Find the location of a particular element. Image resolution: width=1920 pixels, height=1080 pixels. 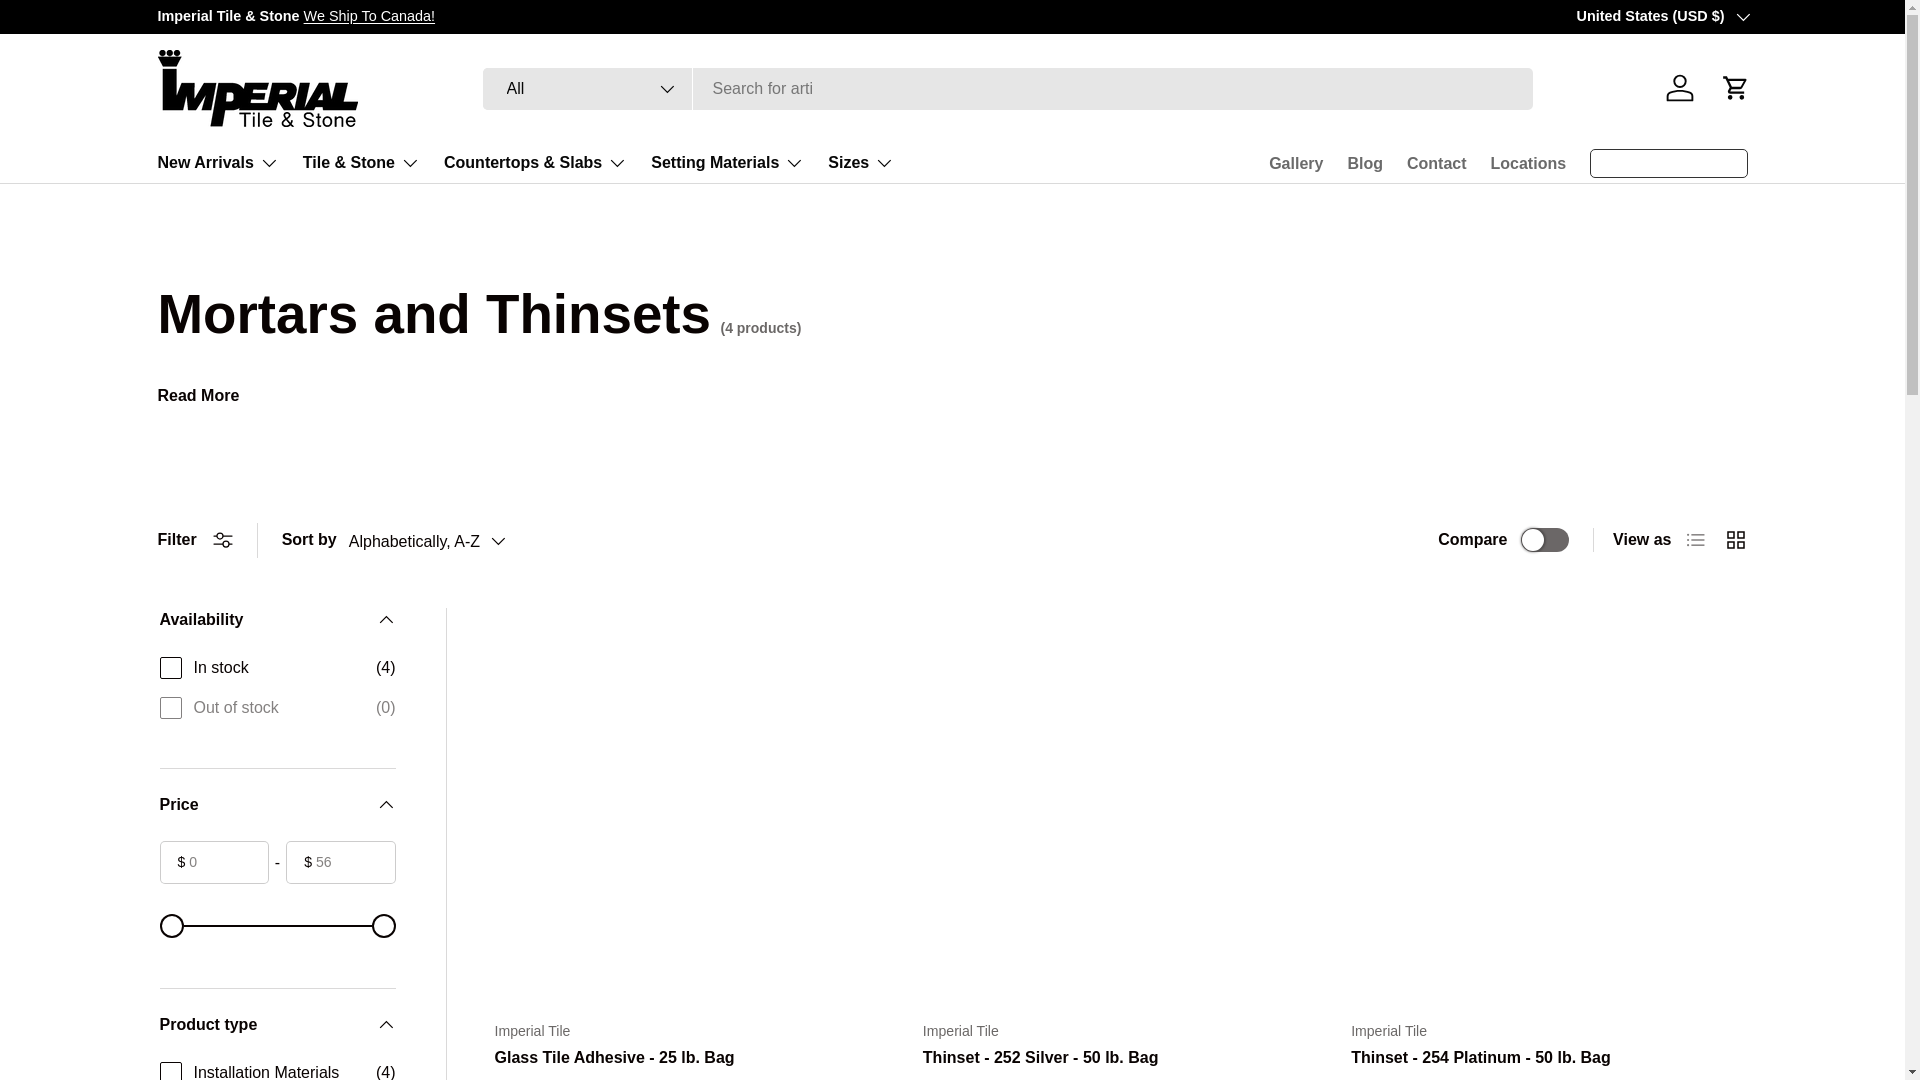

0 is located at coordinates (277, 925).